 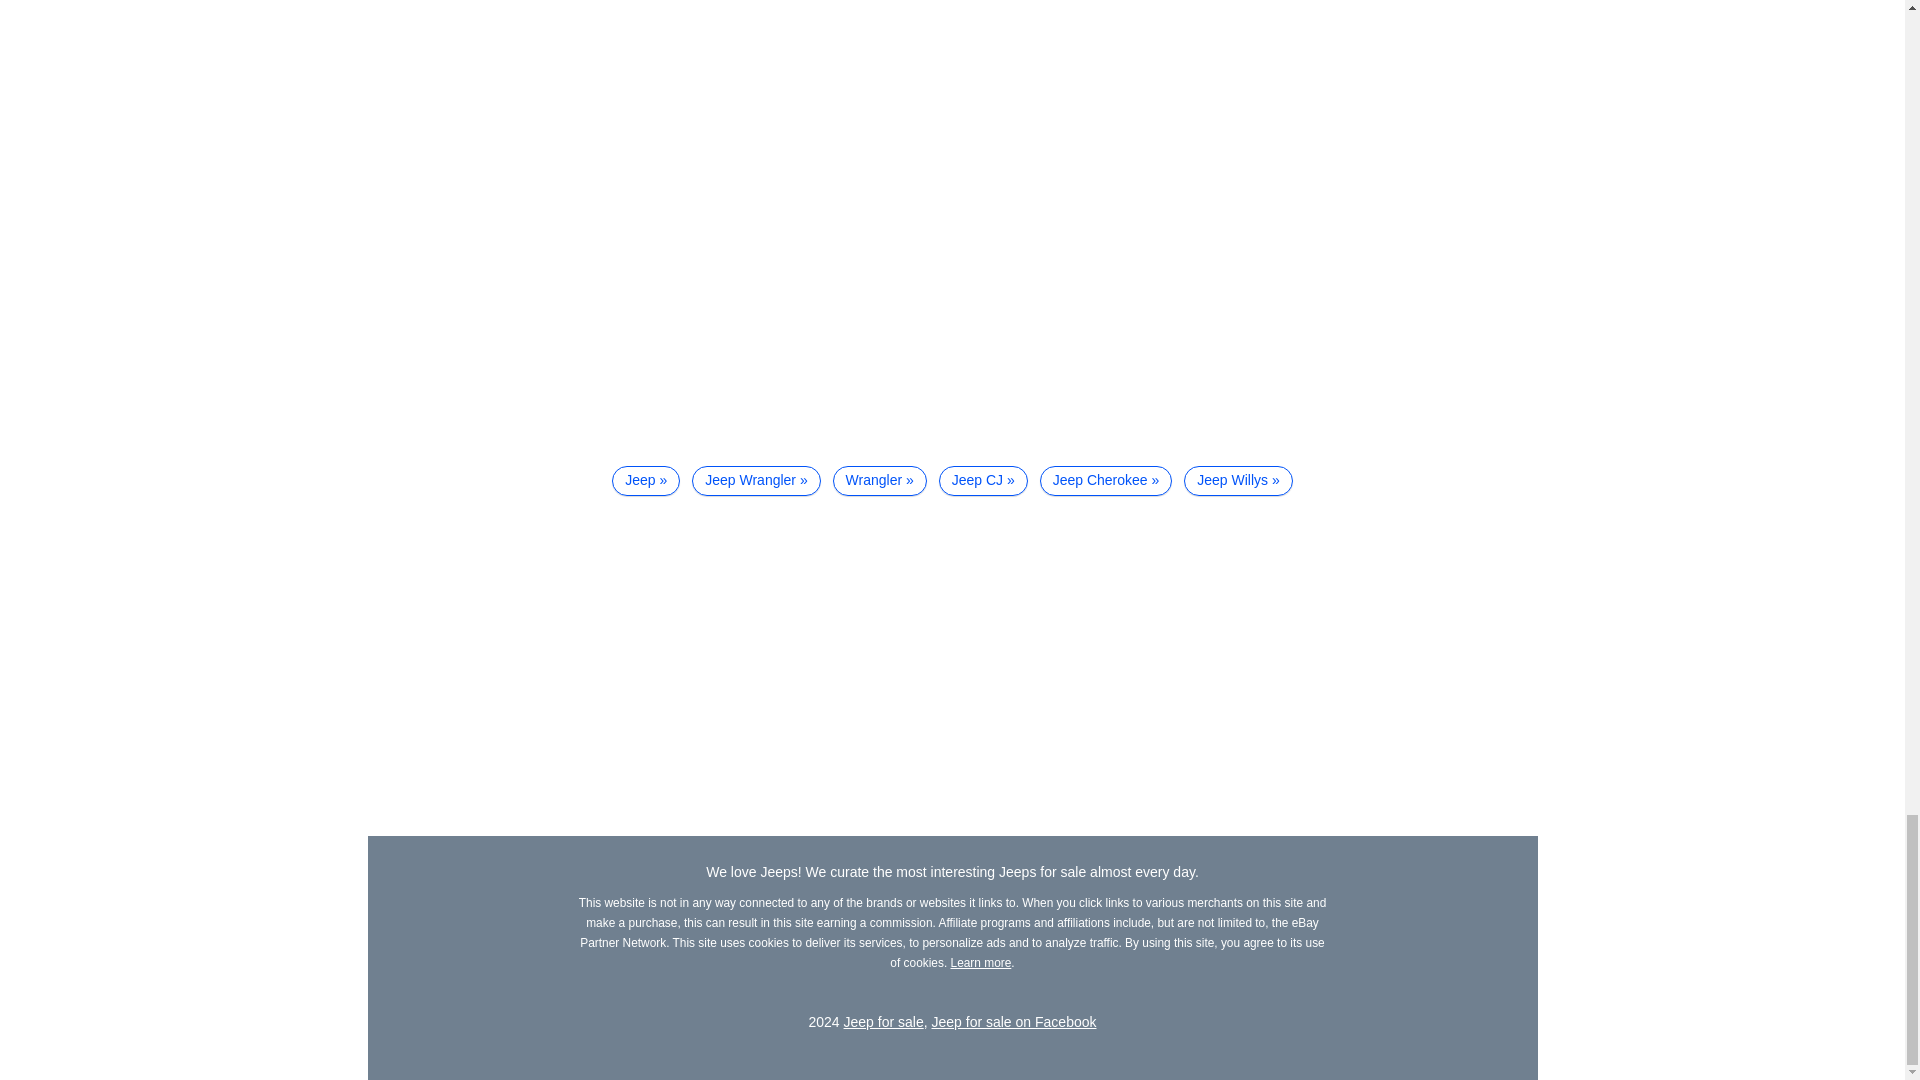 What do you see at coordinates (1106, 480) in the screenshot?
I see `Jeep Cherokee` at bounding box center [1106, 480].